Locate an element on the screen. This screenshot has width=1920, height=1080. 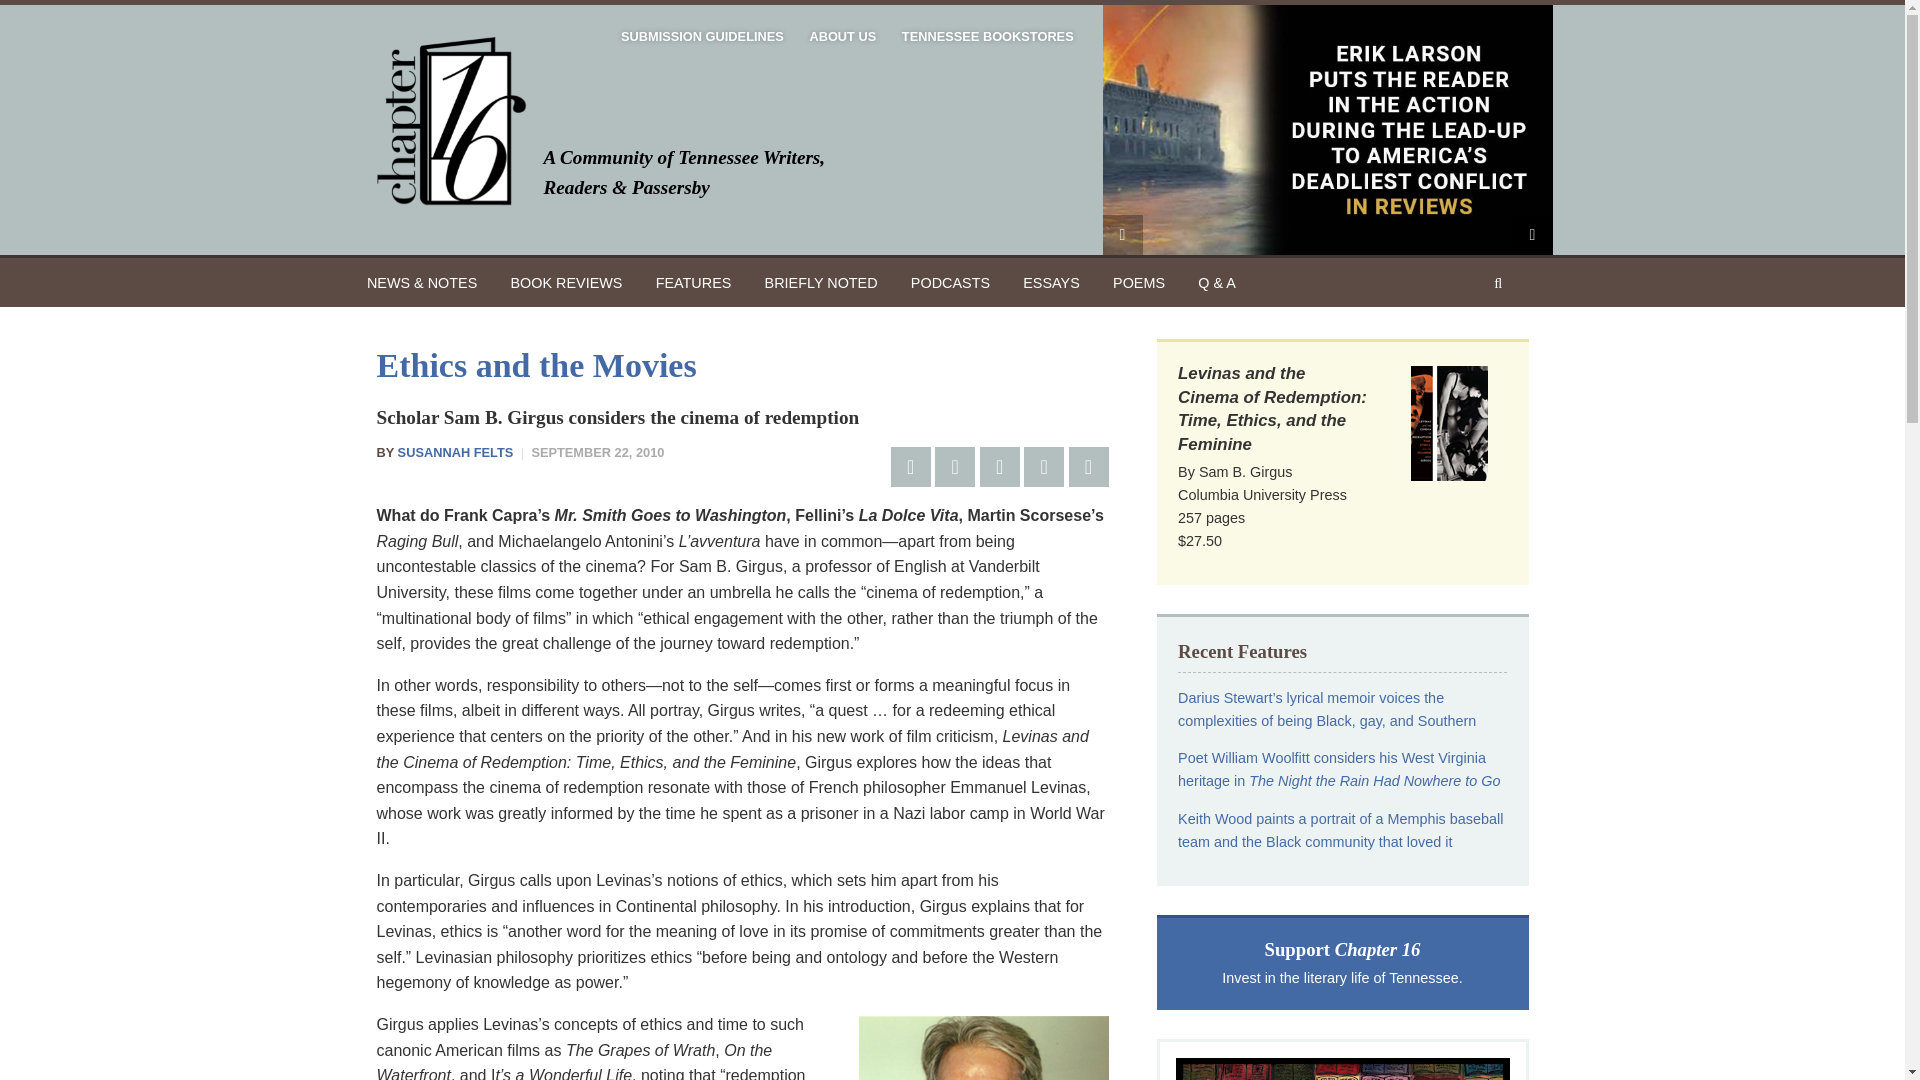
BRIEFLY NOTED is located at coordinates (821, 282).